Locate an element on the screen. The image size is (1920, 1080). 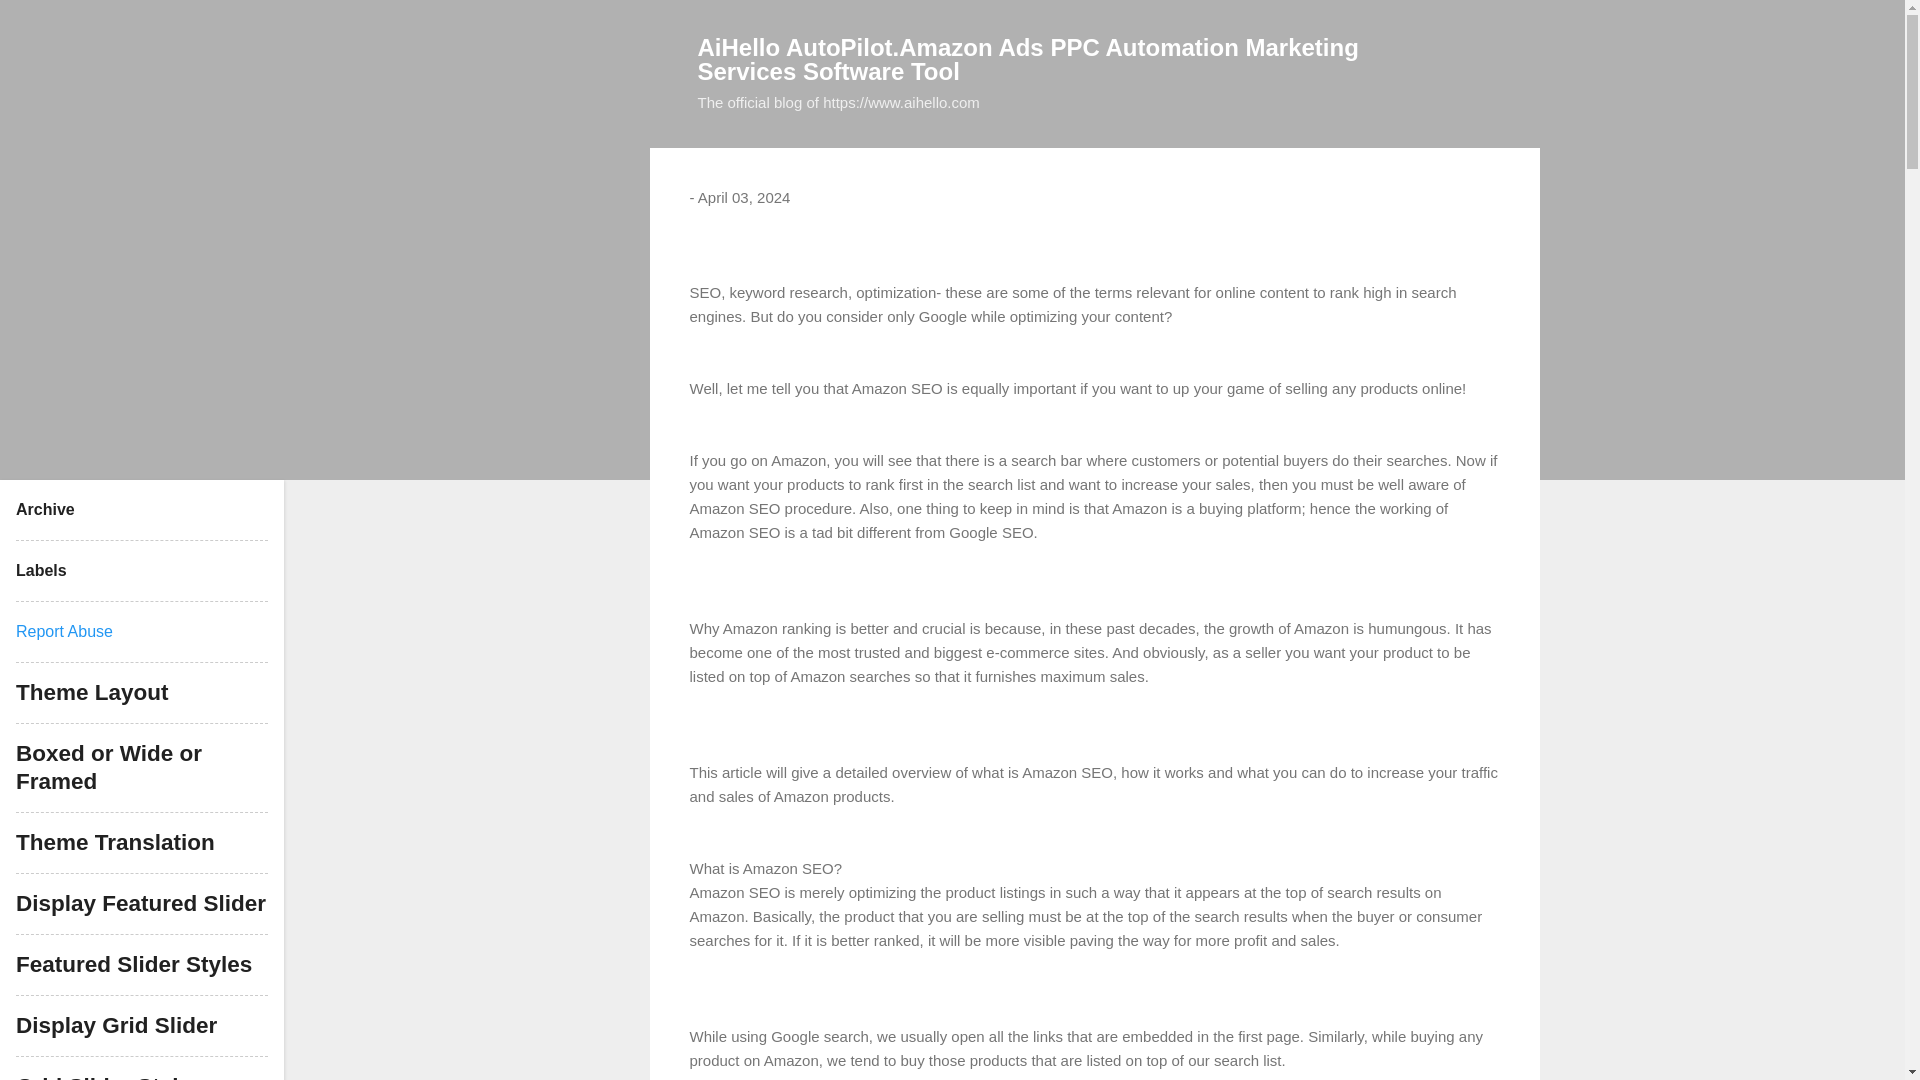
April 03, 2024 is located at coordinates (744, 198).